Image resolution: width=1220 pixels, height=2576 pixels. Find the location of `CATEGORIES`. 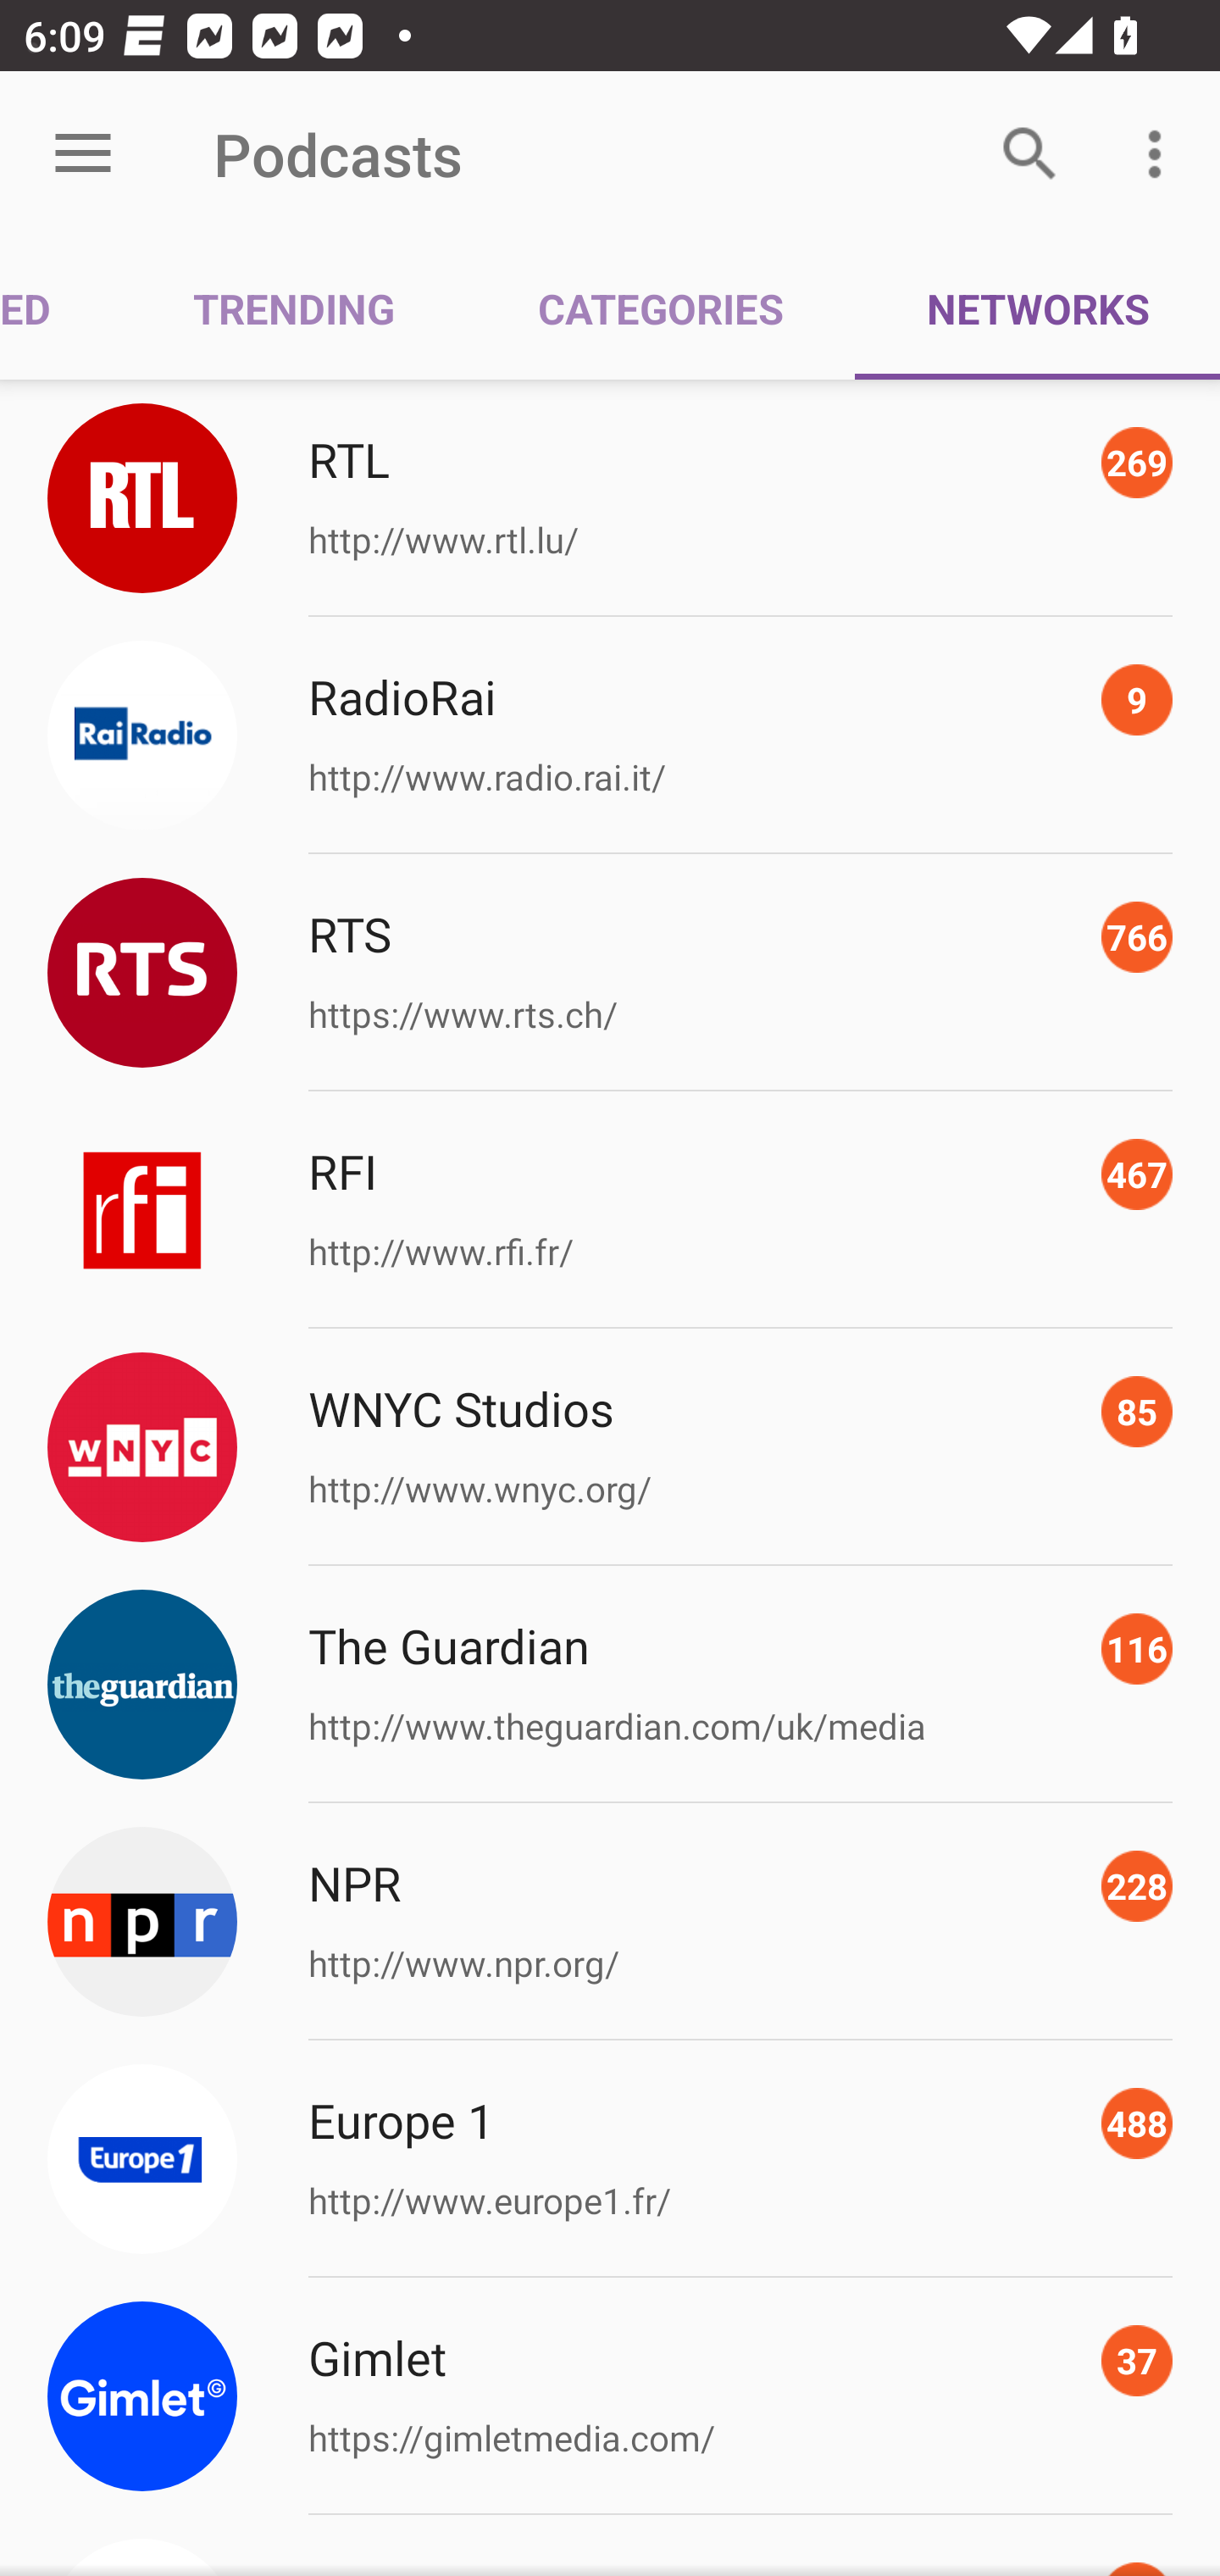

CATEGORIES is located at coordinates (661, 307).